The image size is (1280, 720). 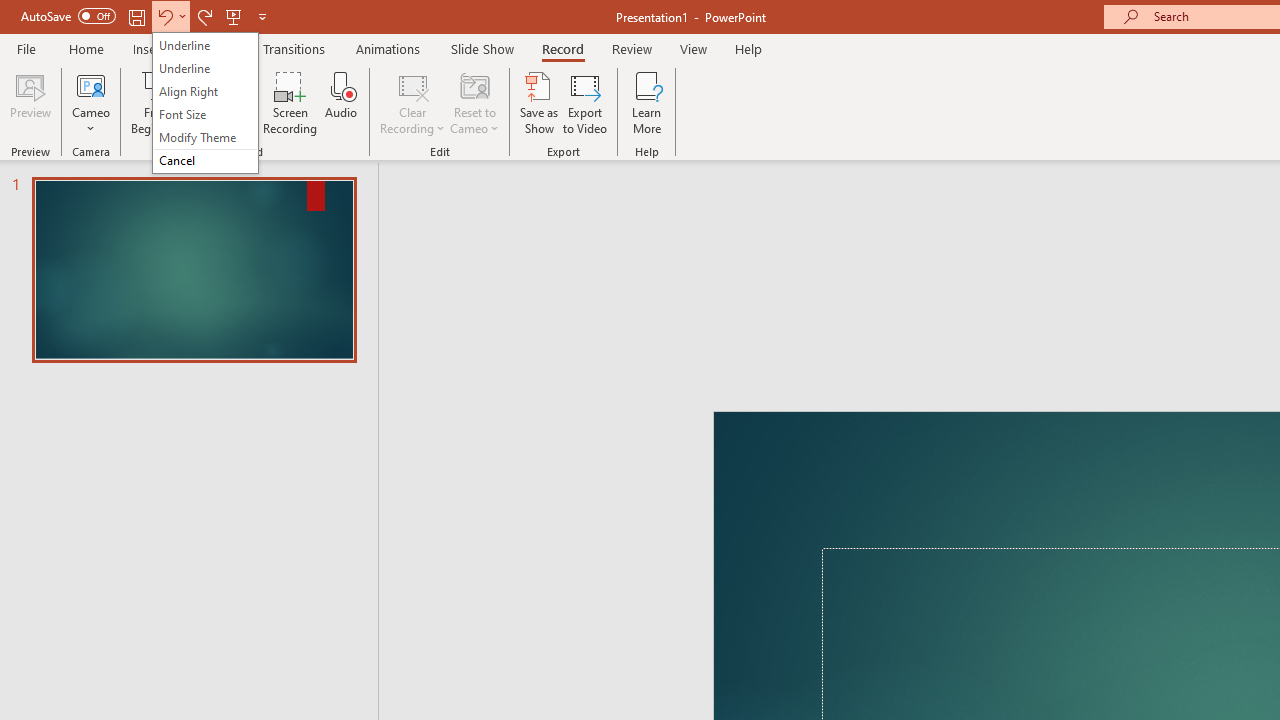 What do you see at coordinates (205, 102) in the screenshot?
I see `&Undo` at bounding box center [205, 102].